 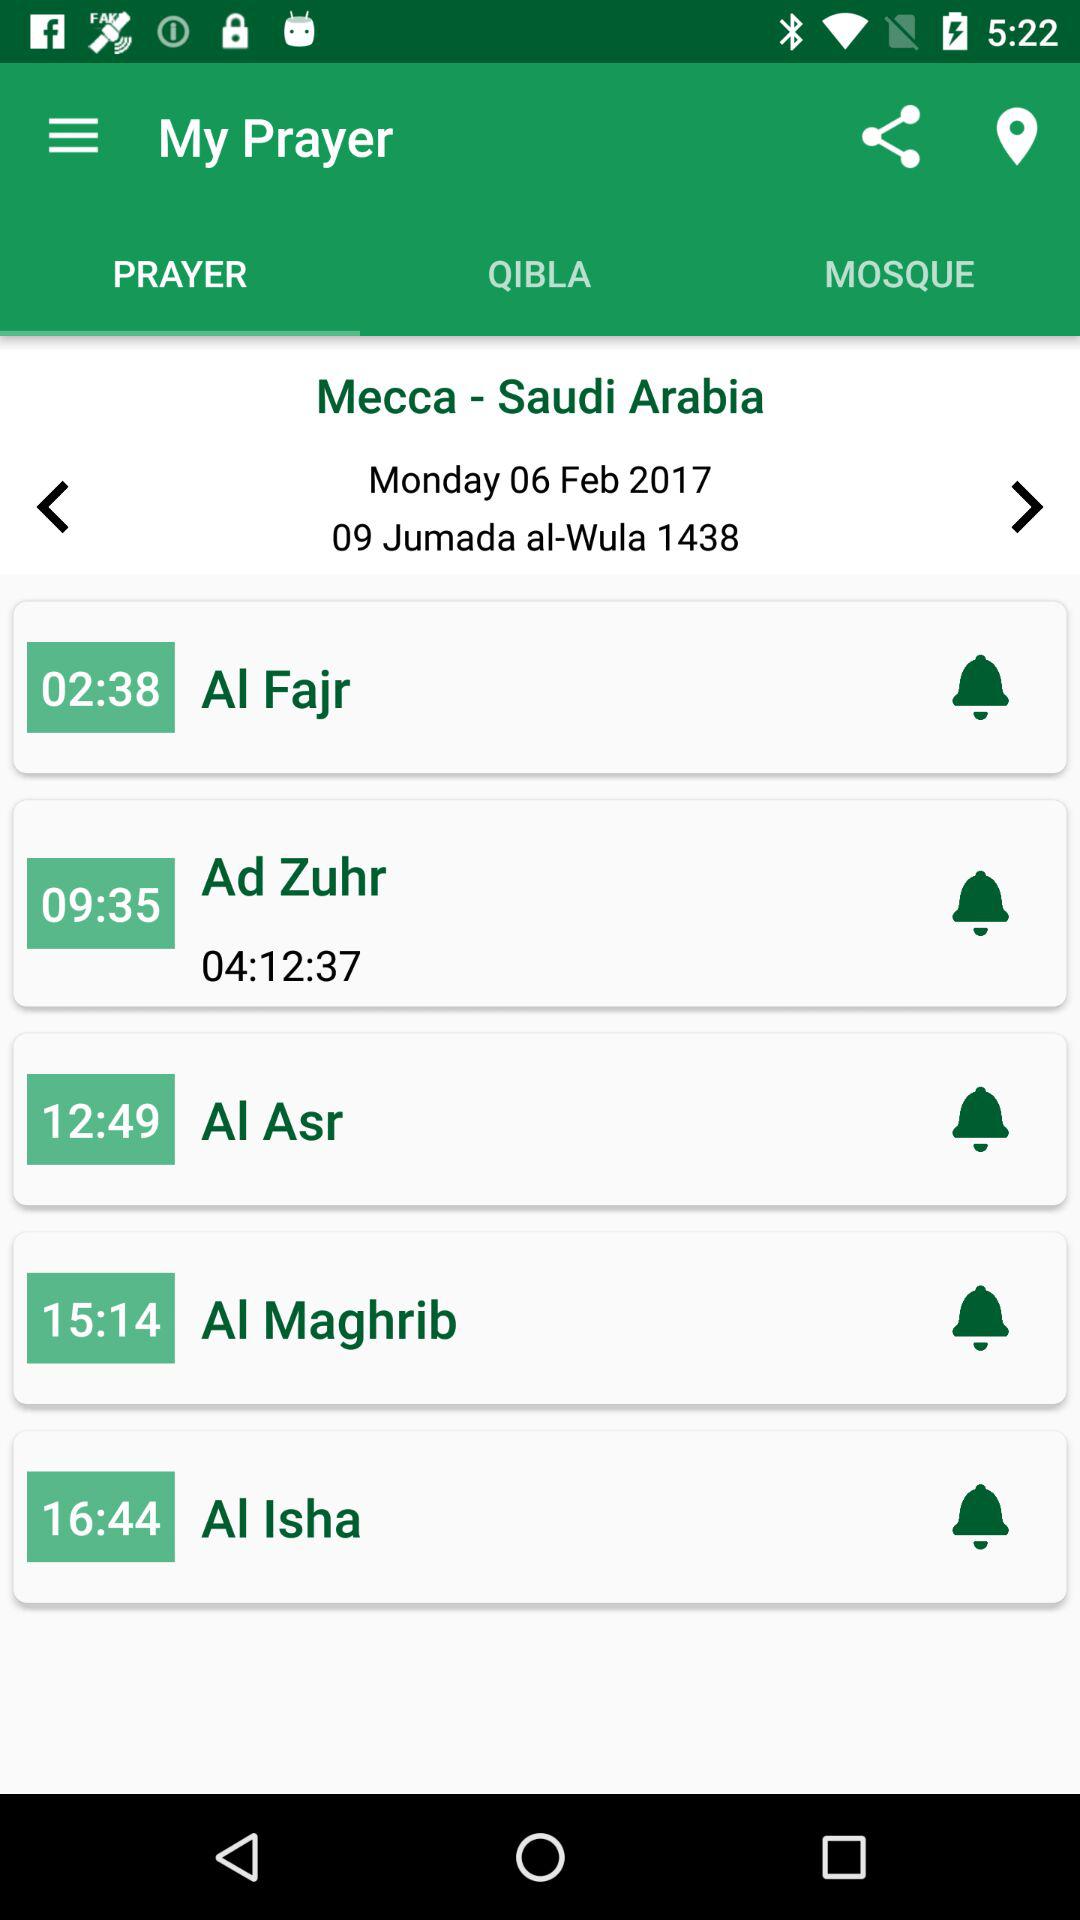 I want to click on open item to the left of al maghrib item, so click(x=100, y=1318).